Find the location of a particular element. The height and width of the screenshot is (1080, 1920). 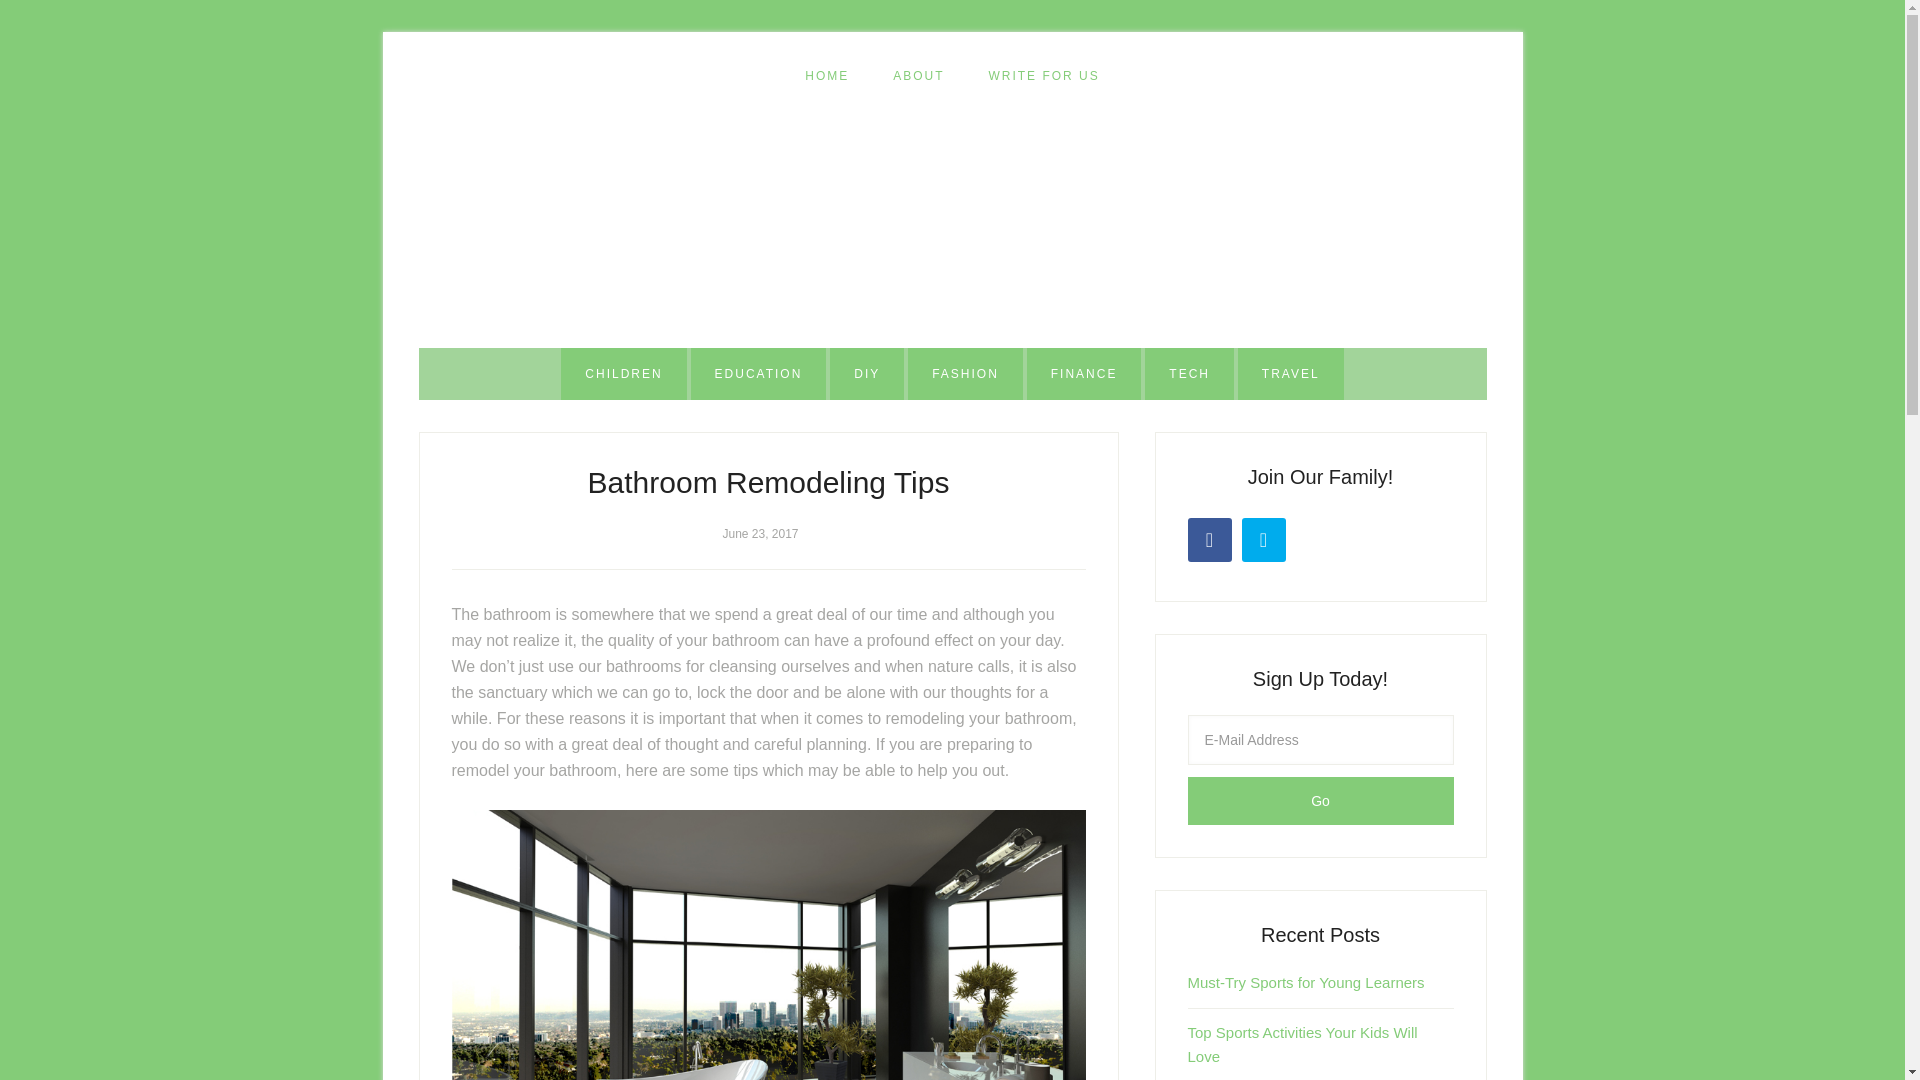

ABOUT is located at coordinates (918, 76).